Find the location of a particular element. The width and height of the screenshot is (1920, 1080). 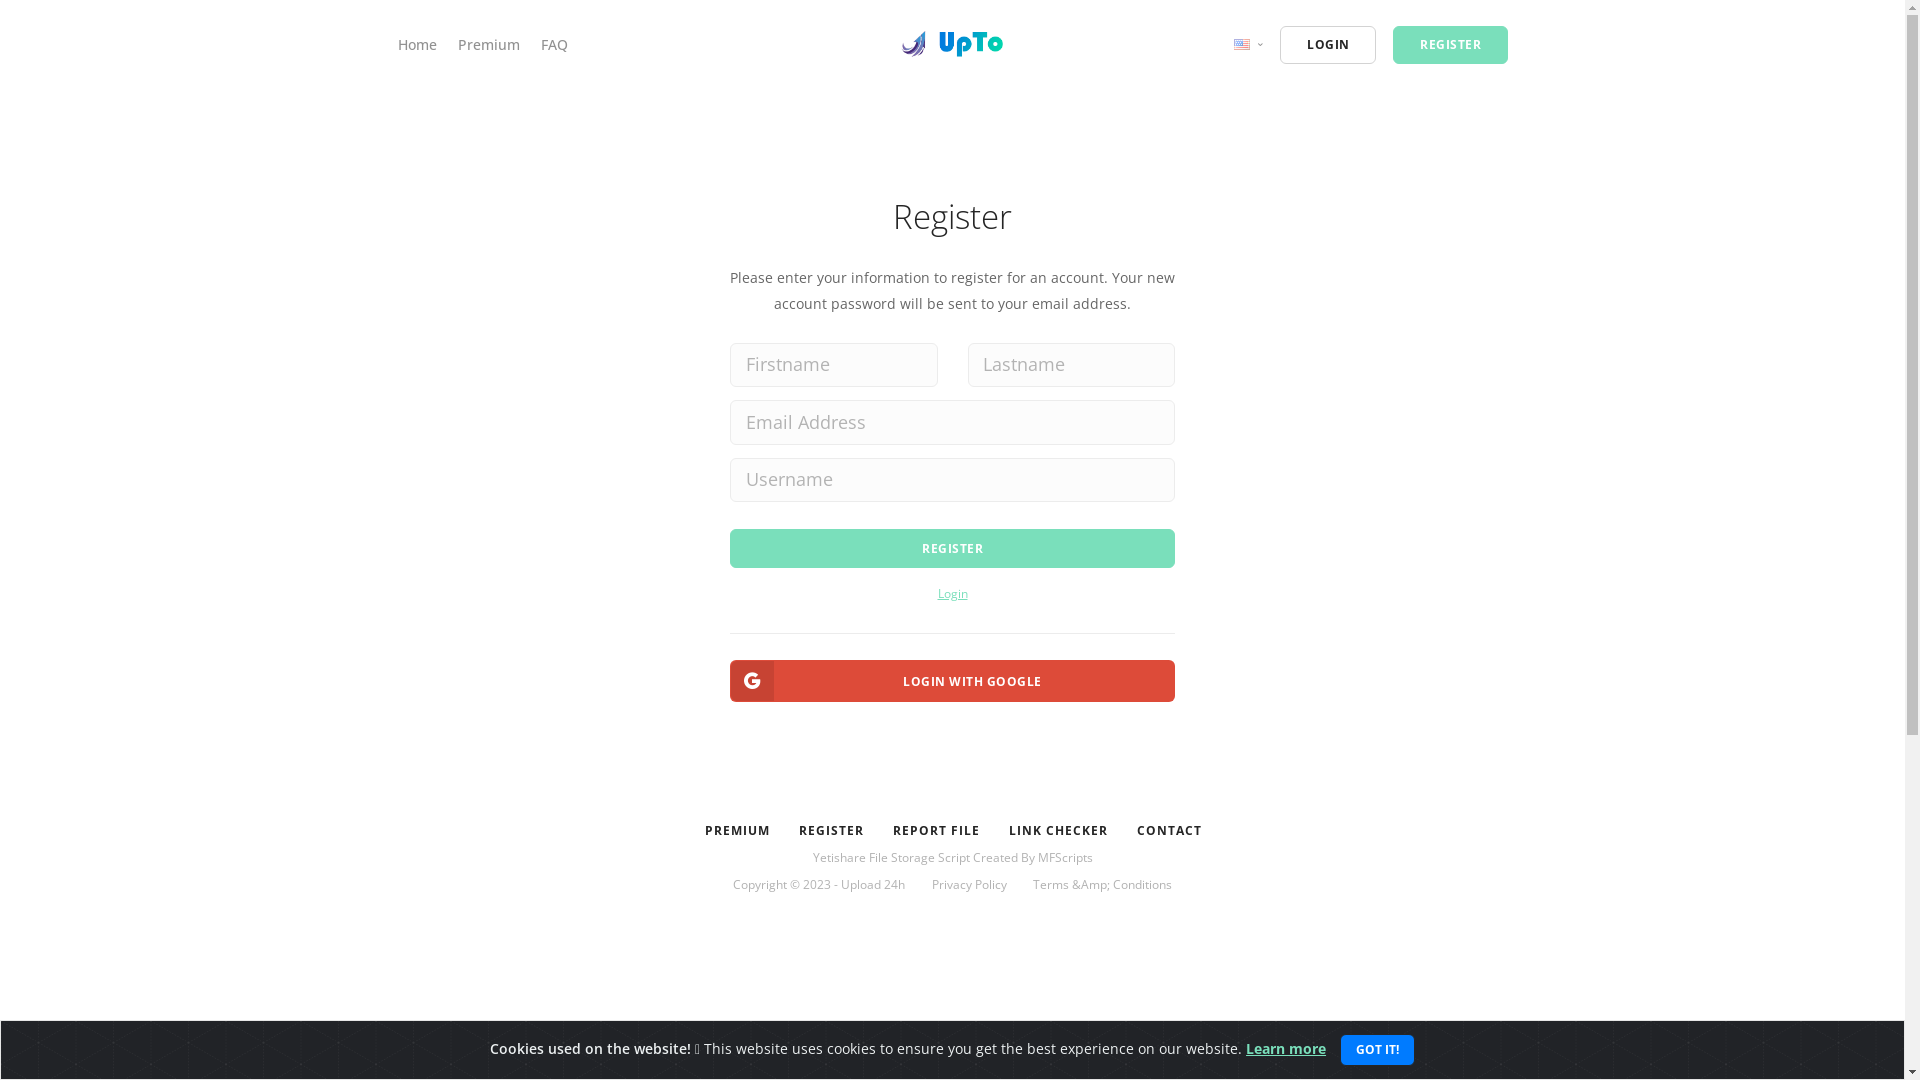

Terms &Amp; Conditions is located at coordinates (1102, 884).